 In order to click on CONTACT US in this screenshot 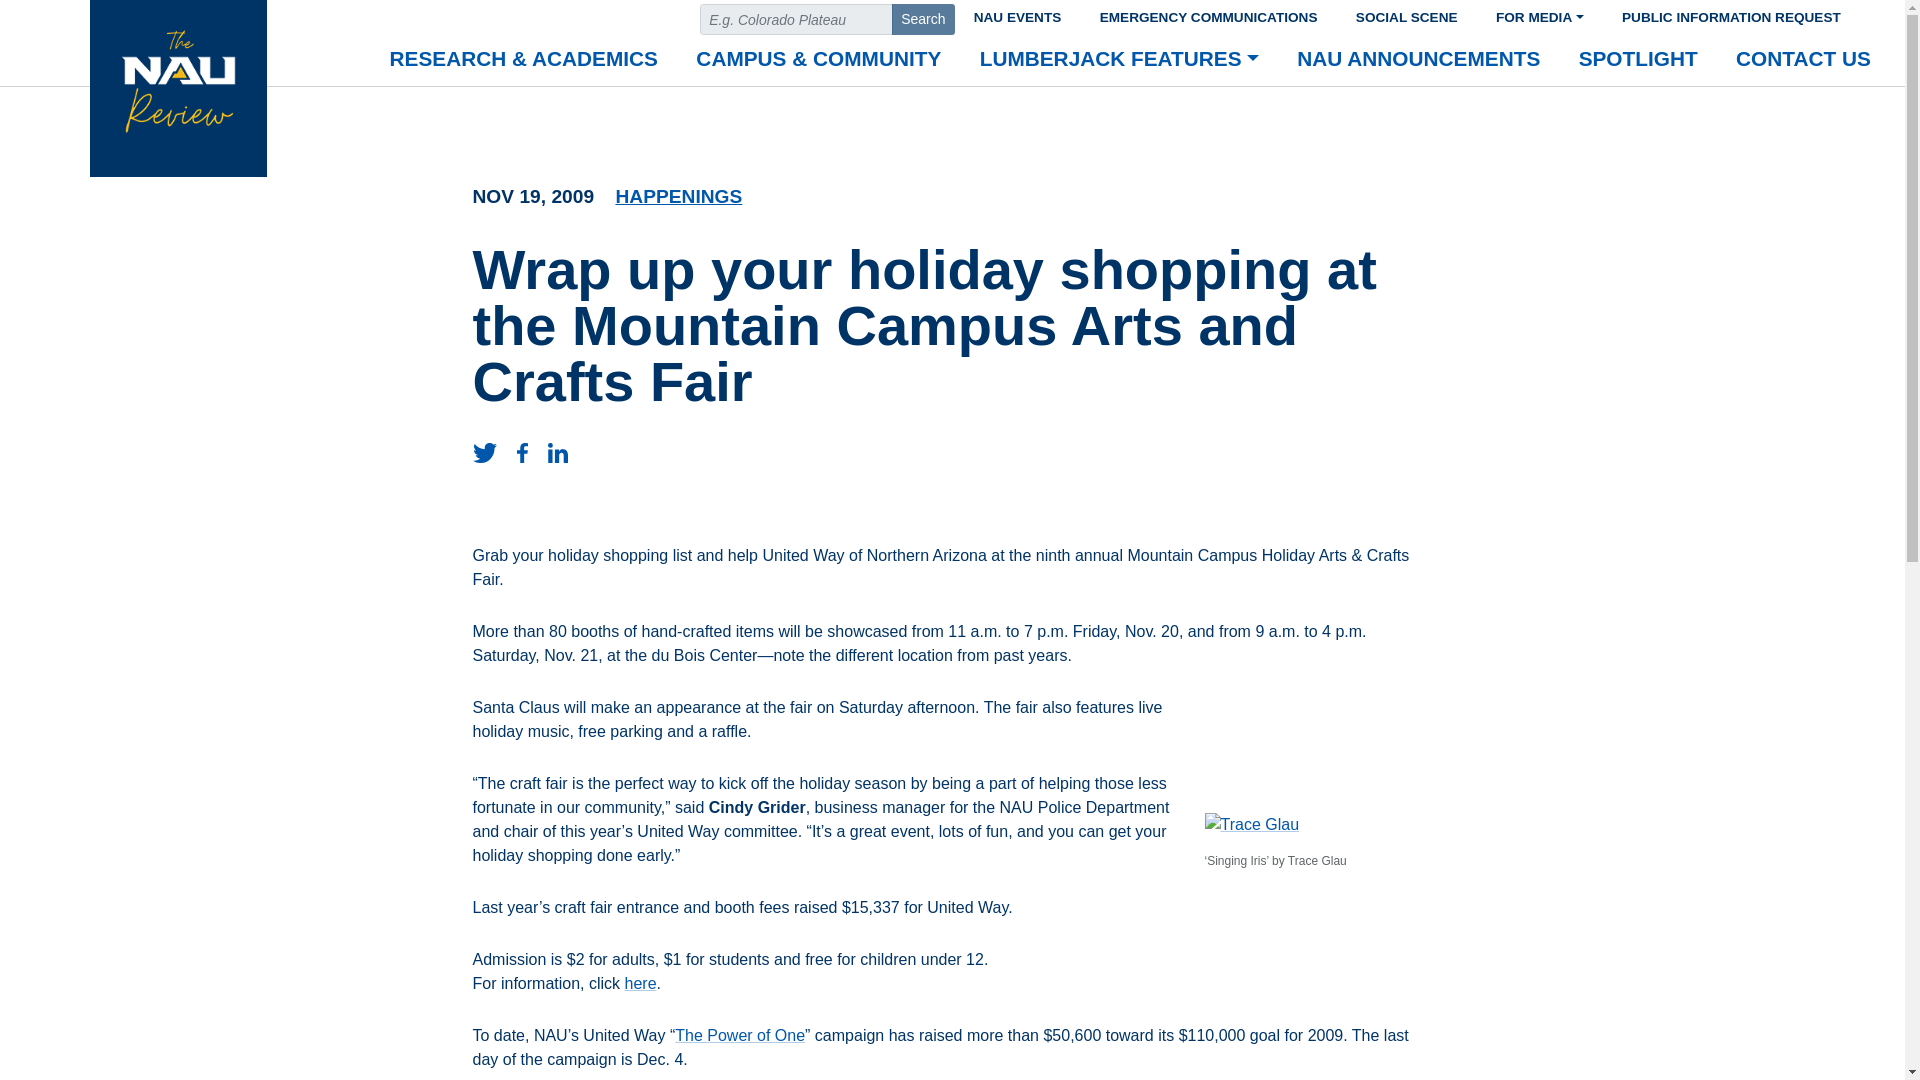, I will do `click(1802, 60)`.